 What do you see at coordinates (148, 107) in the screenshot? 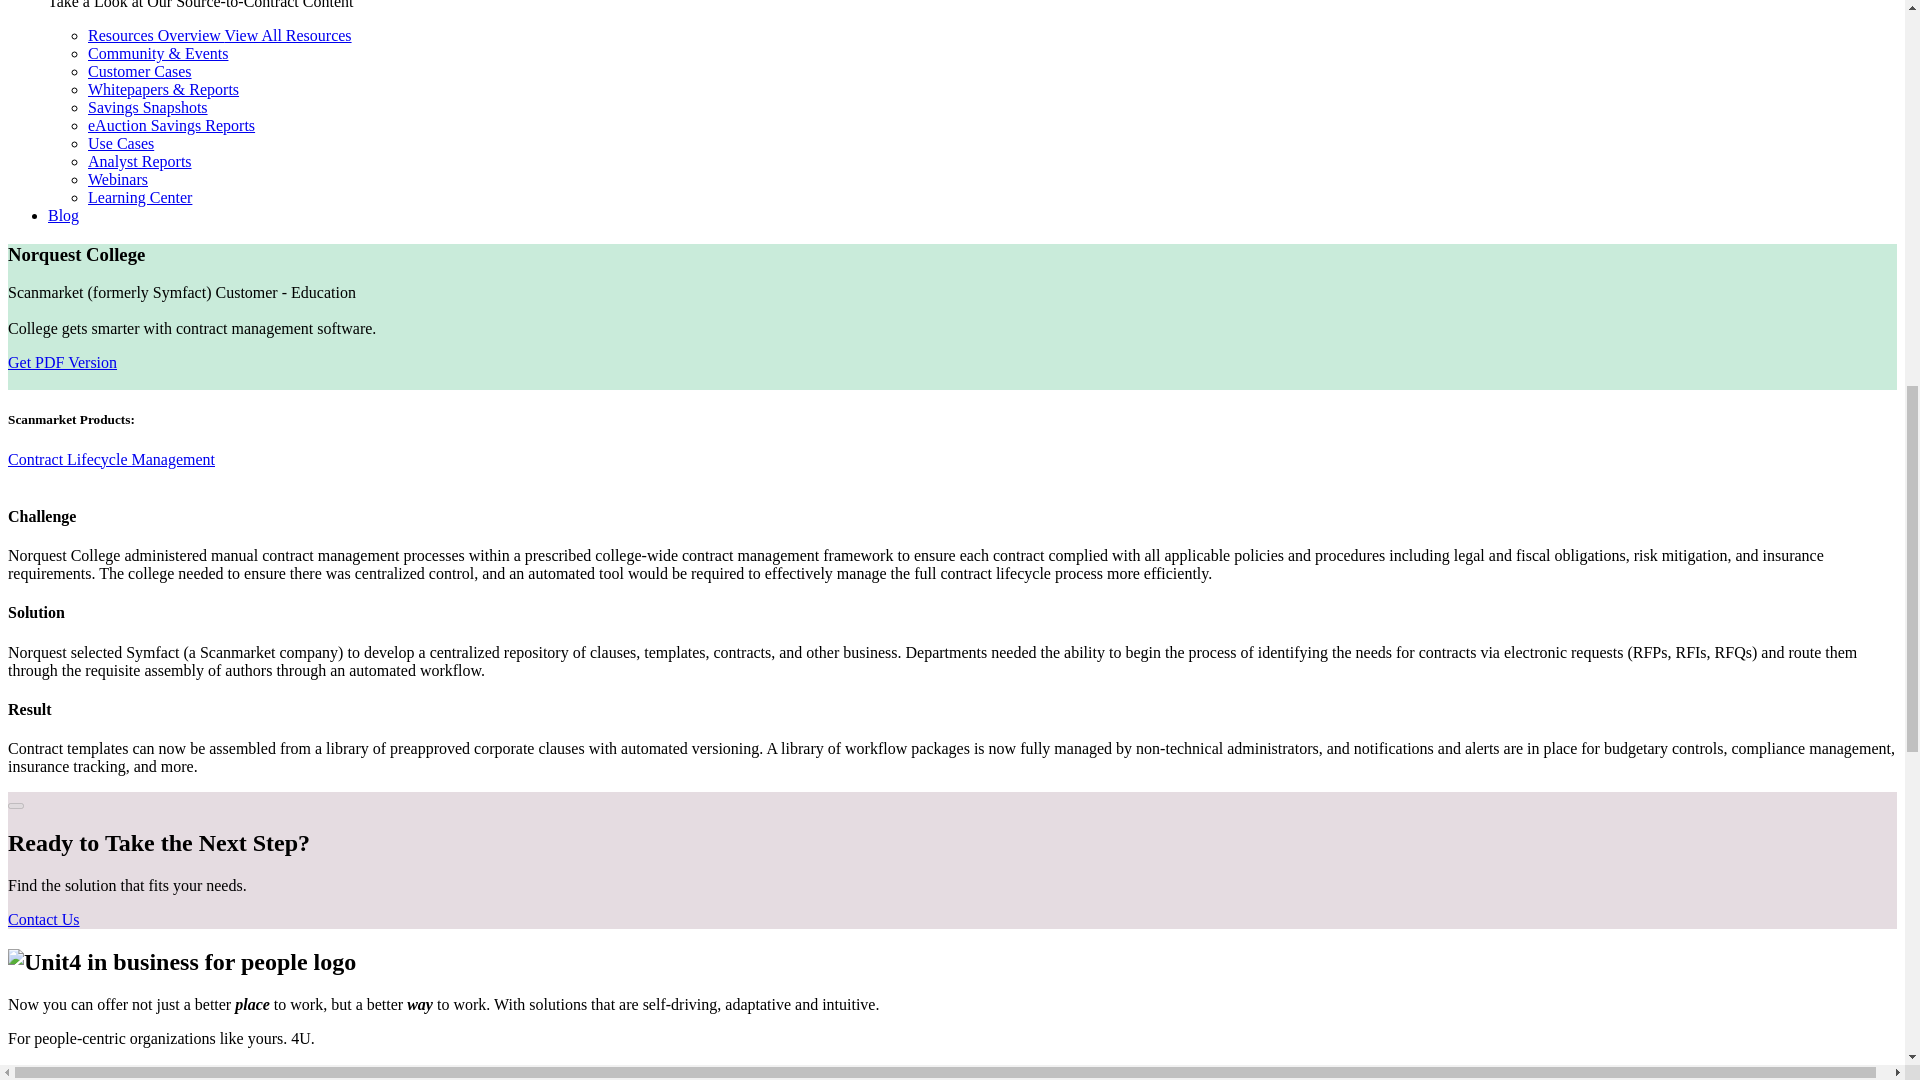
I see `Savings Snapshots` at bounding box center [148, 107].